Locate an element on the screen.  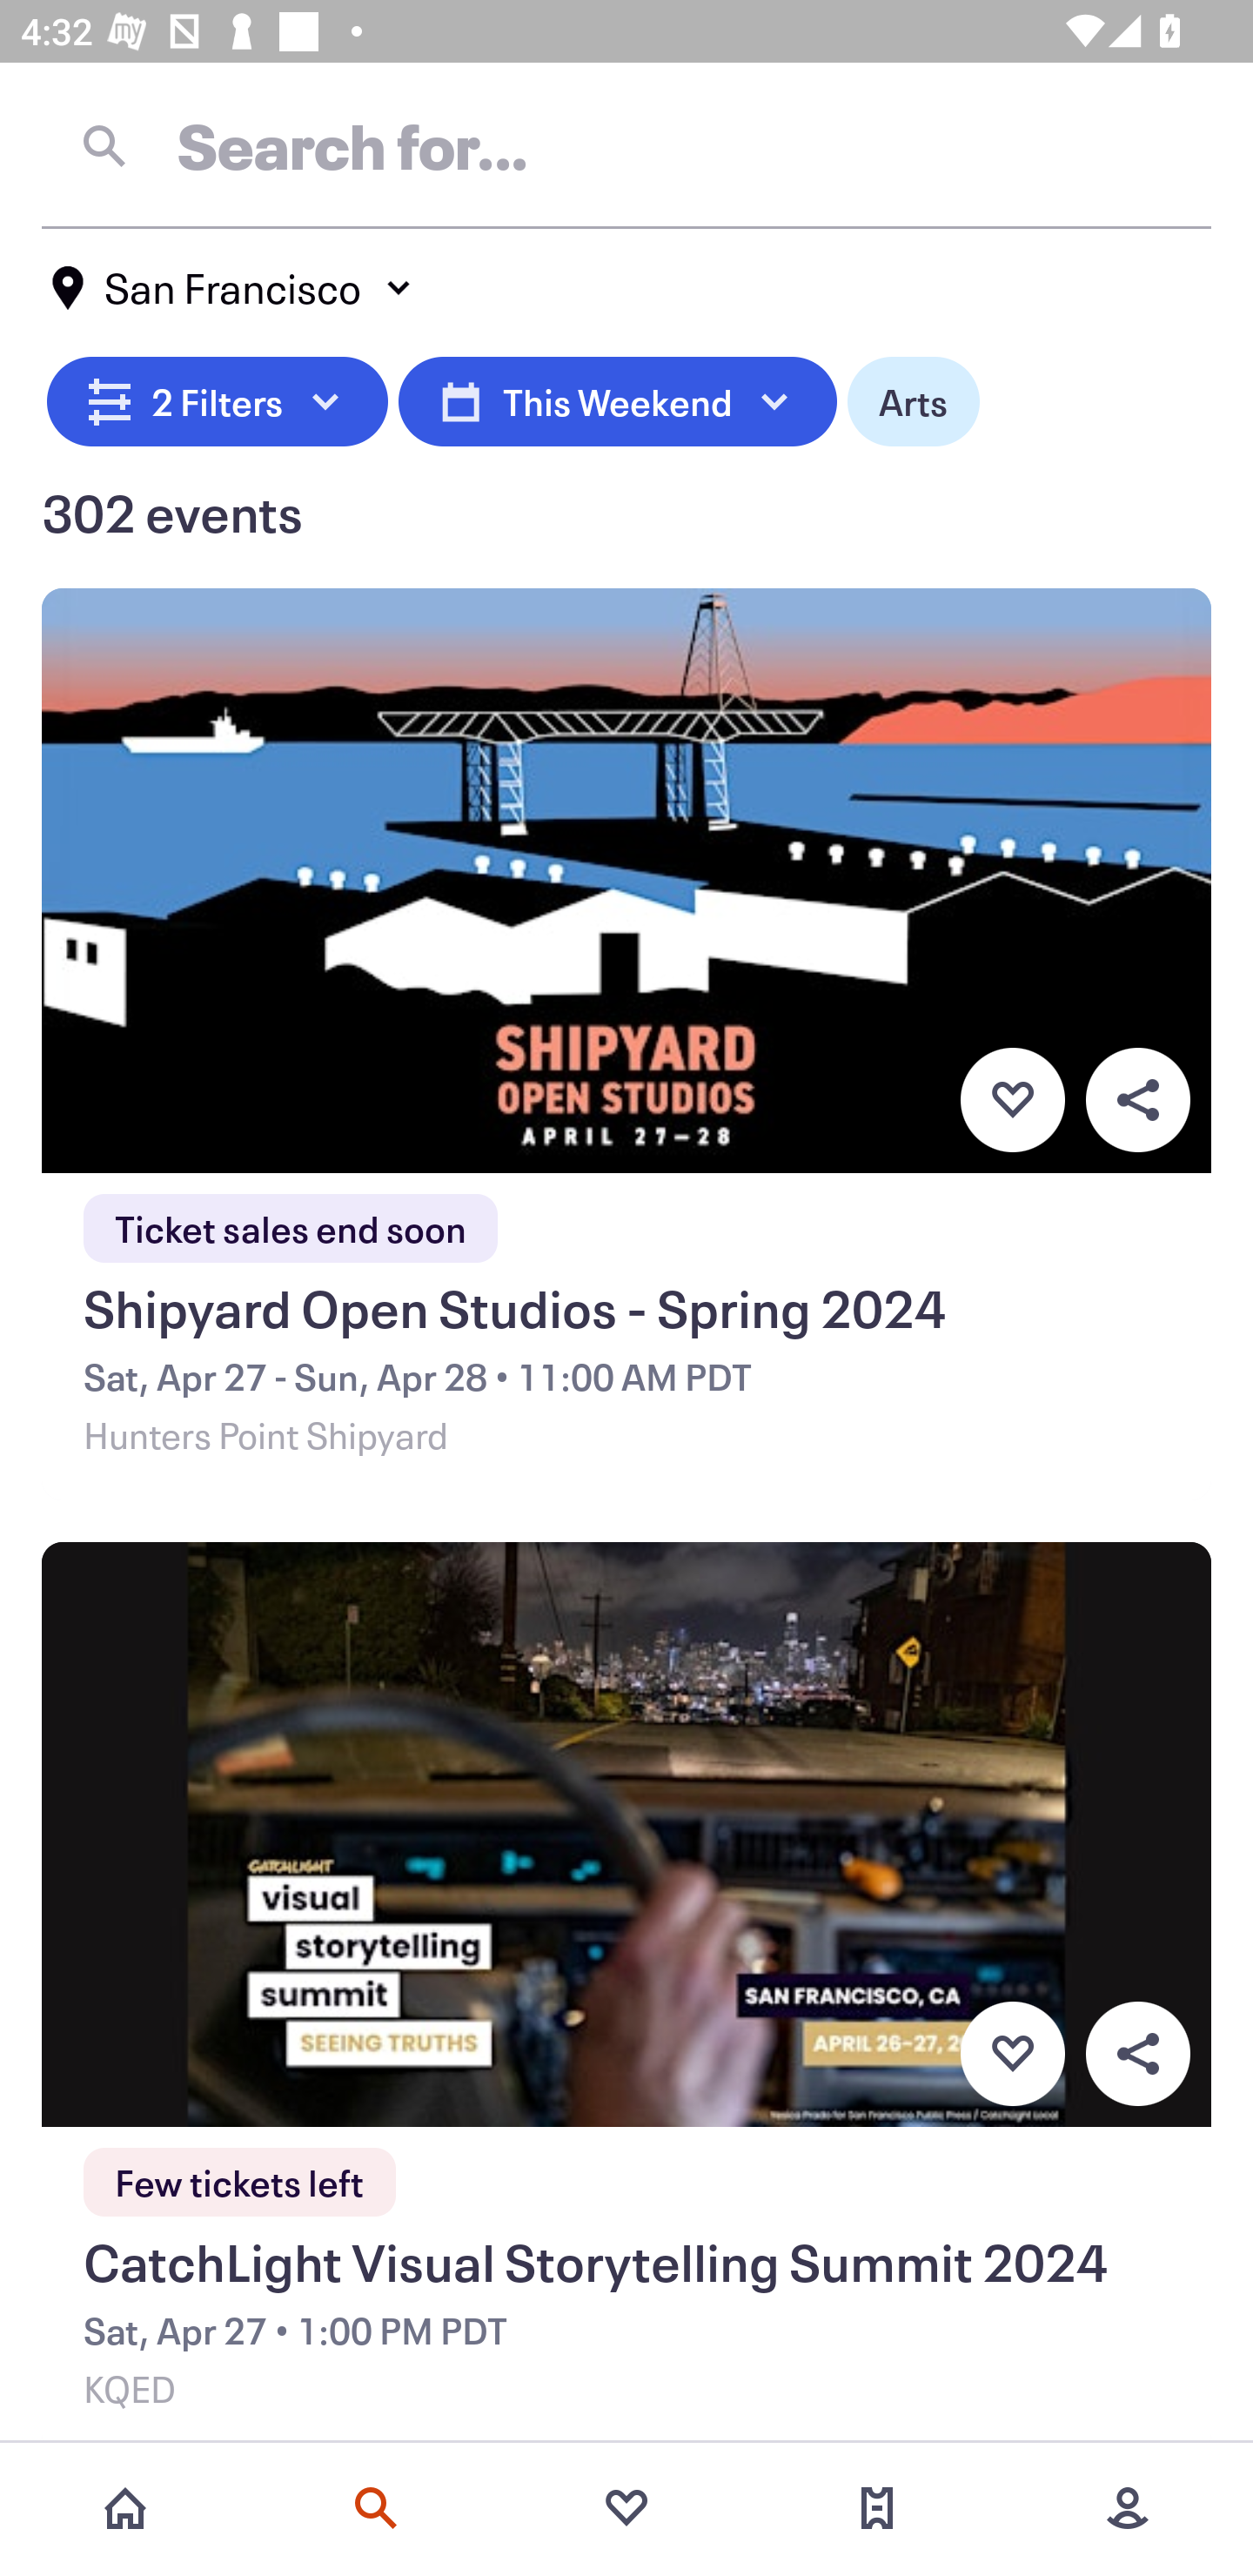
Search events is located at coordinates (376, 2508).